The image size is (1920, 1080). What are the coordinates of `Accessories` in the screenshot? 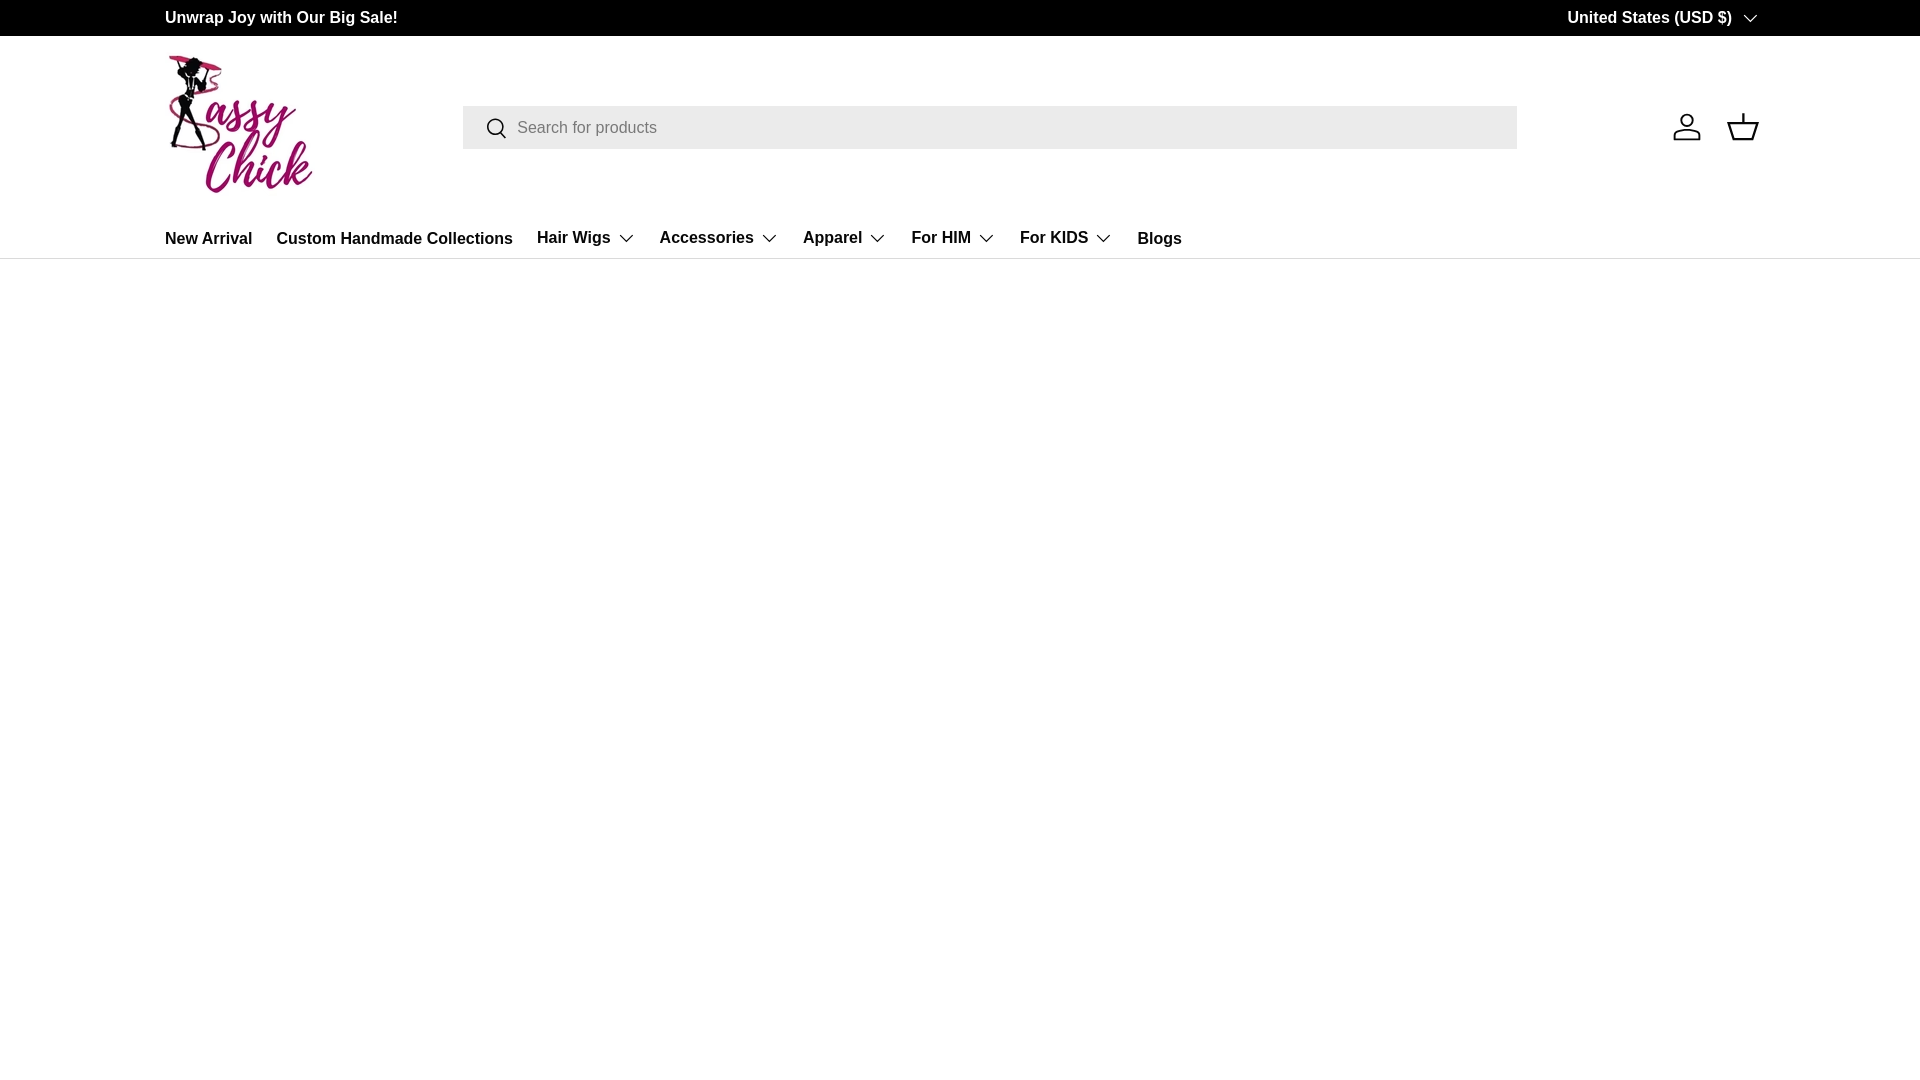 It's located at (720, 238).